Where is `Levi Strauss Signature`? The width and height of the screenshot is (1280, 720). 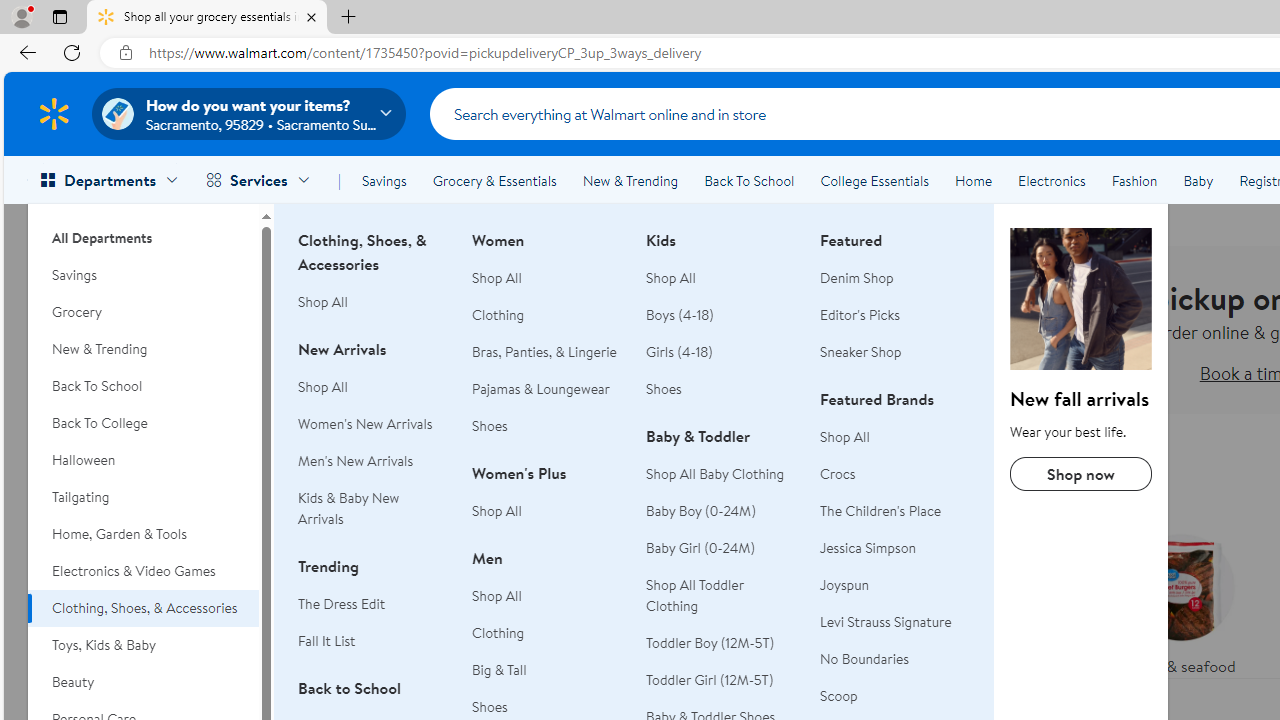 Levi Strauss Signature is located at coordinates (886, 622).